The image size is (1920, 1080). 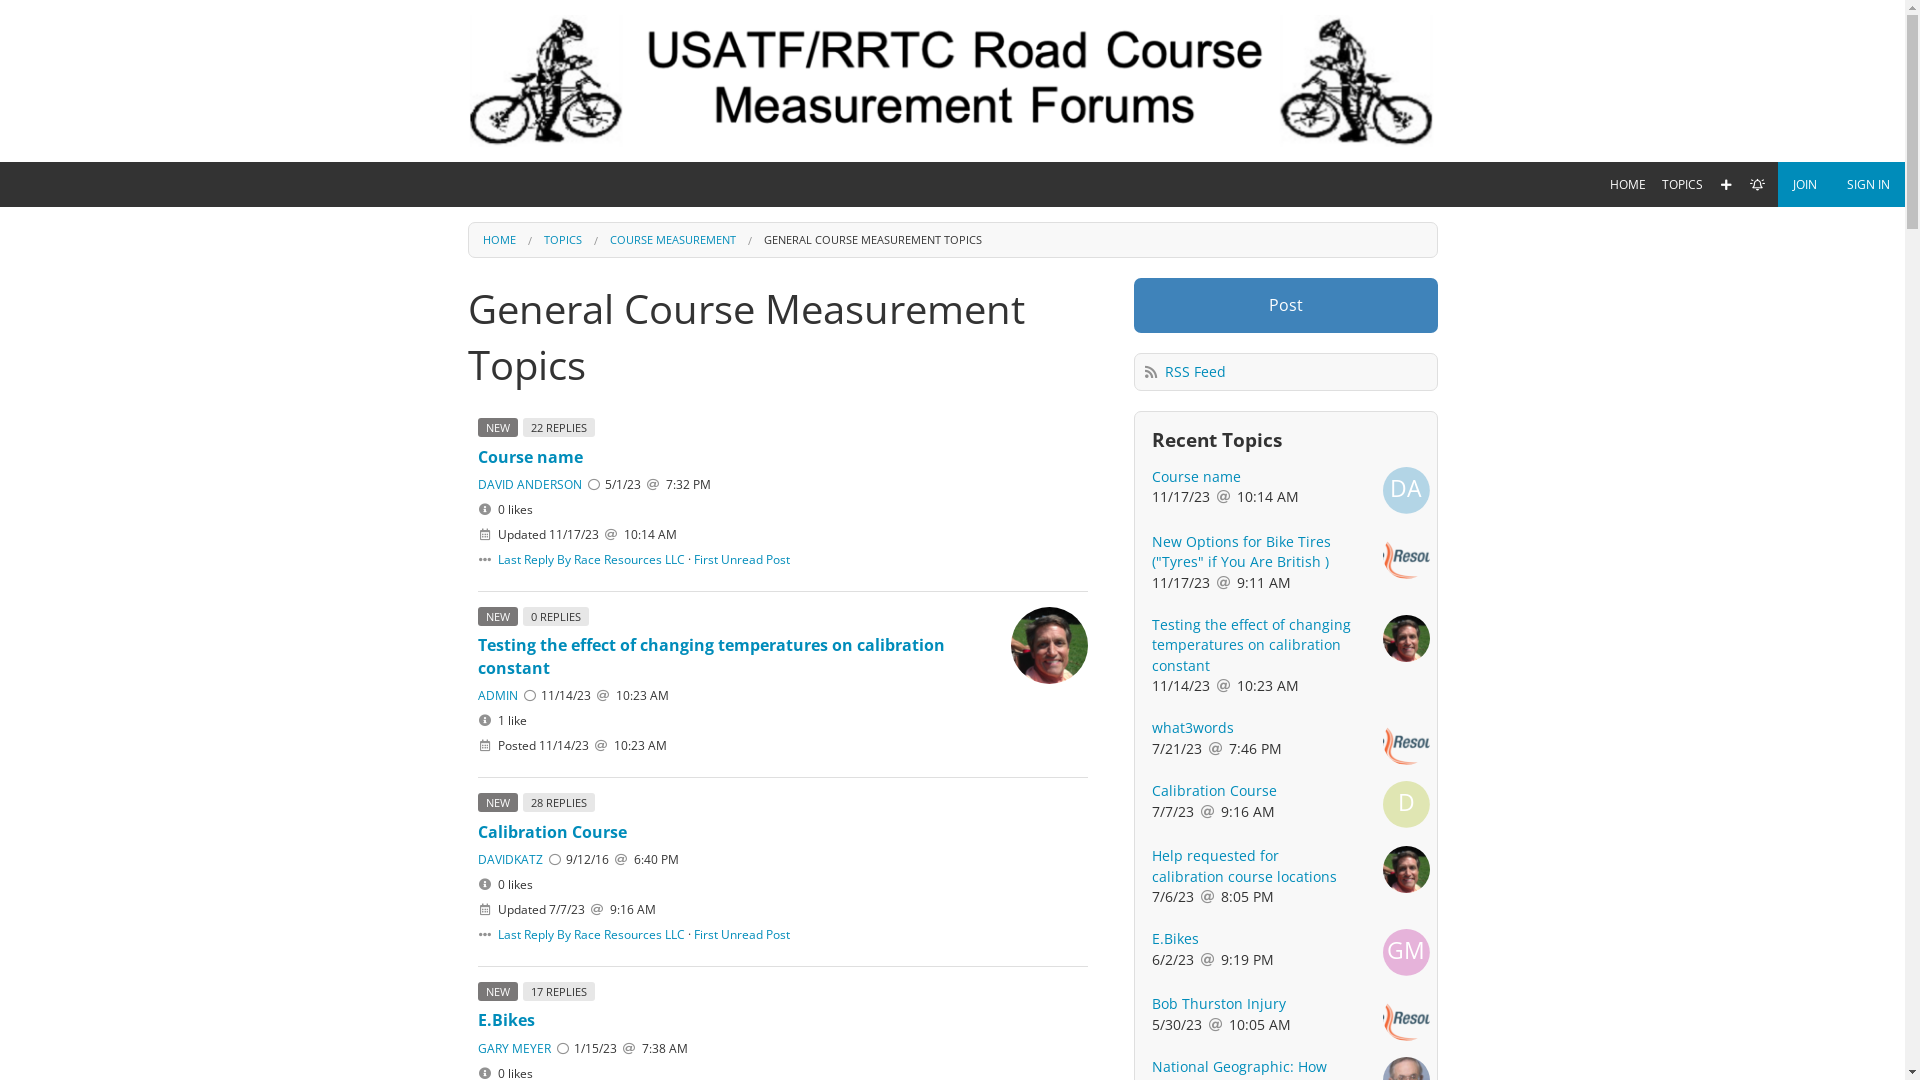 I want to click on First Unread Post, so click(x=742, y=560).